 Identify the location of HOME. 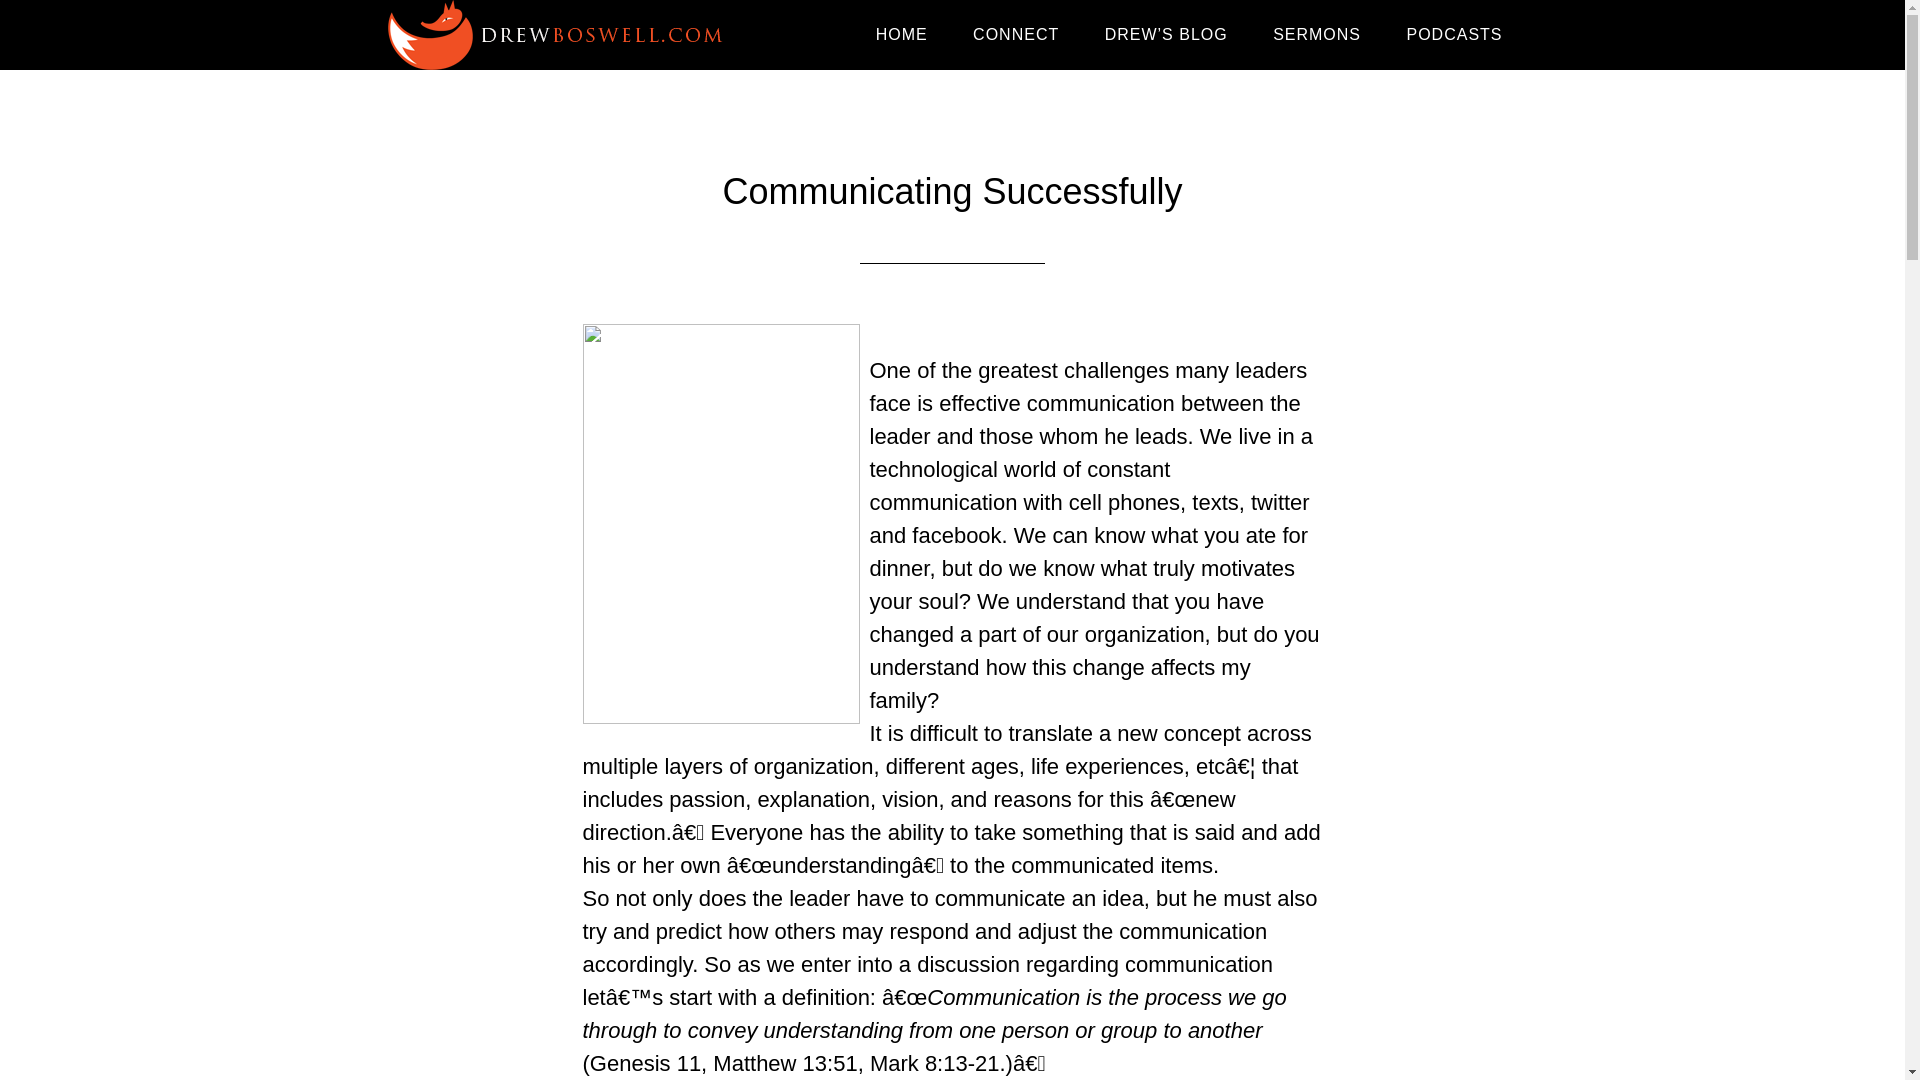
(902, 35).